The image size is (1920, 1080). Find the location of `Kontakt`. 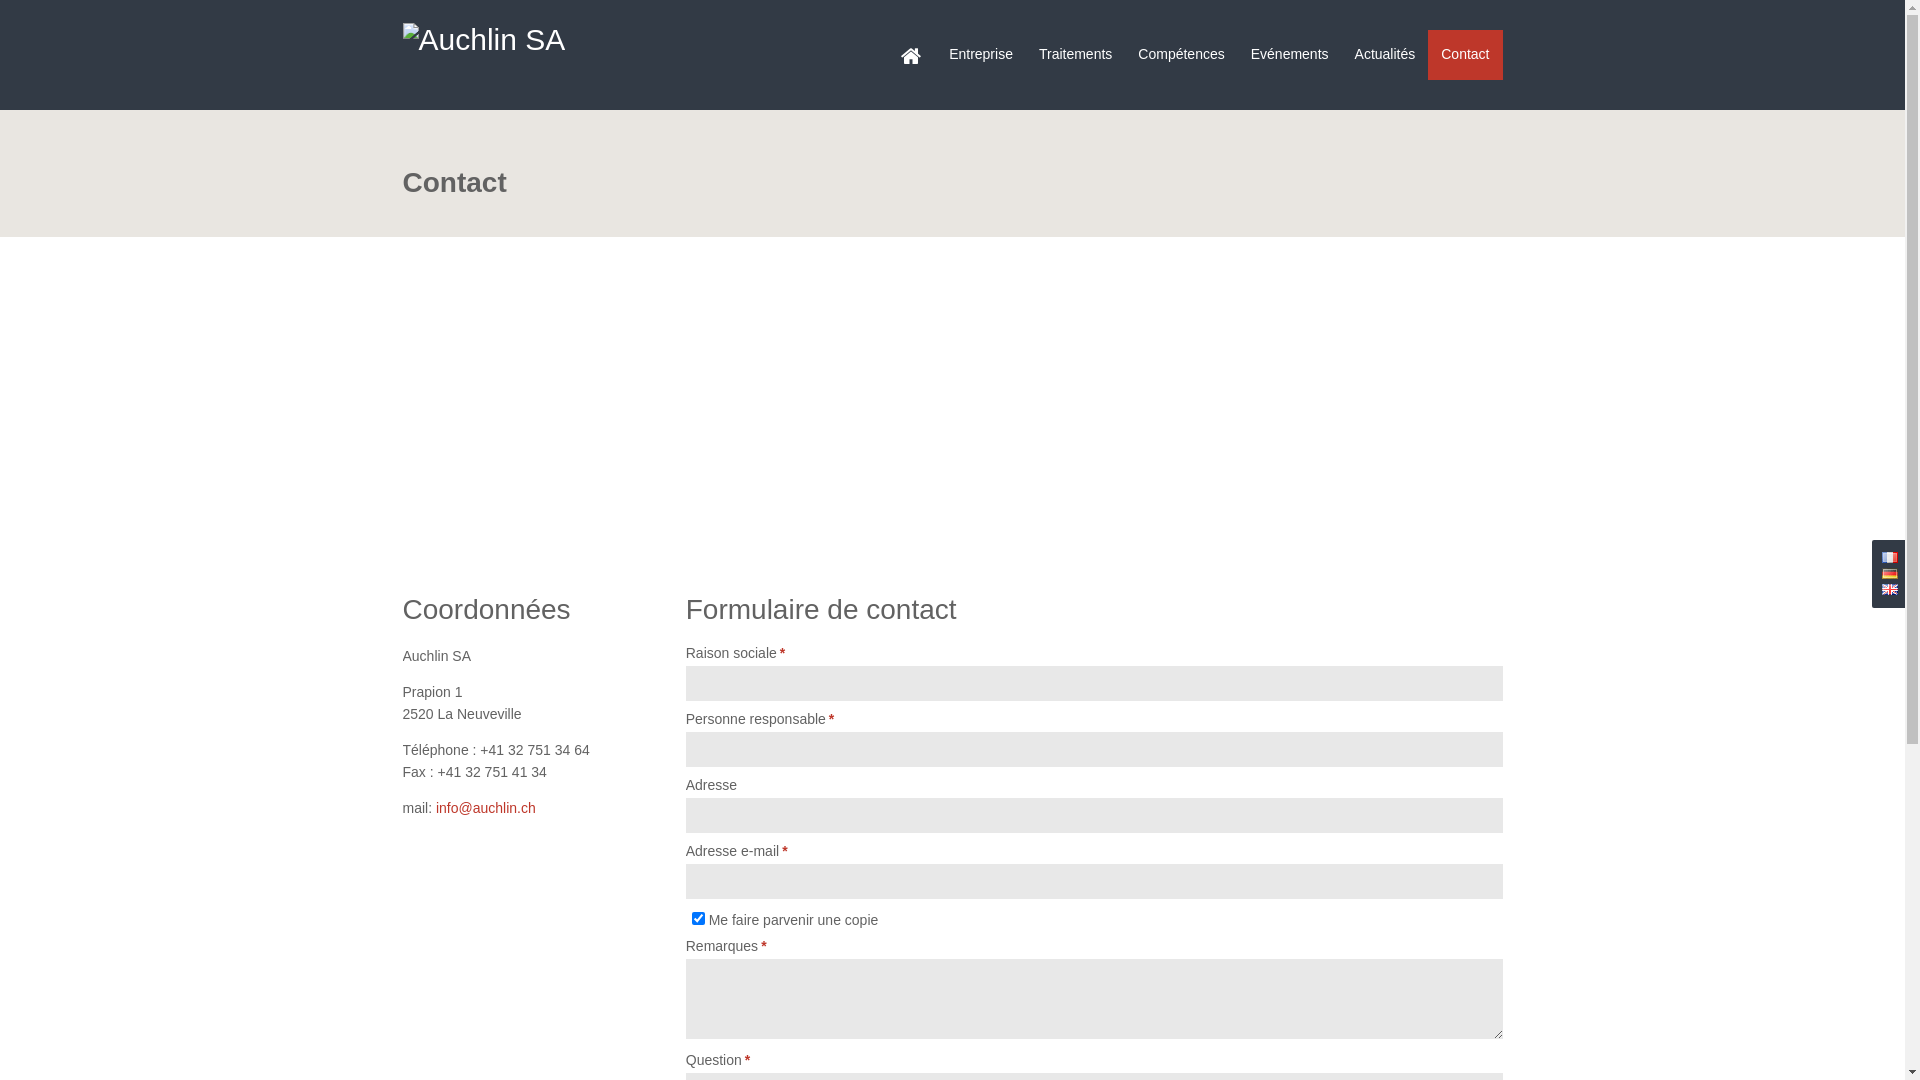

Kontakt is located at coordinates (1890, 574).